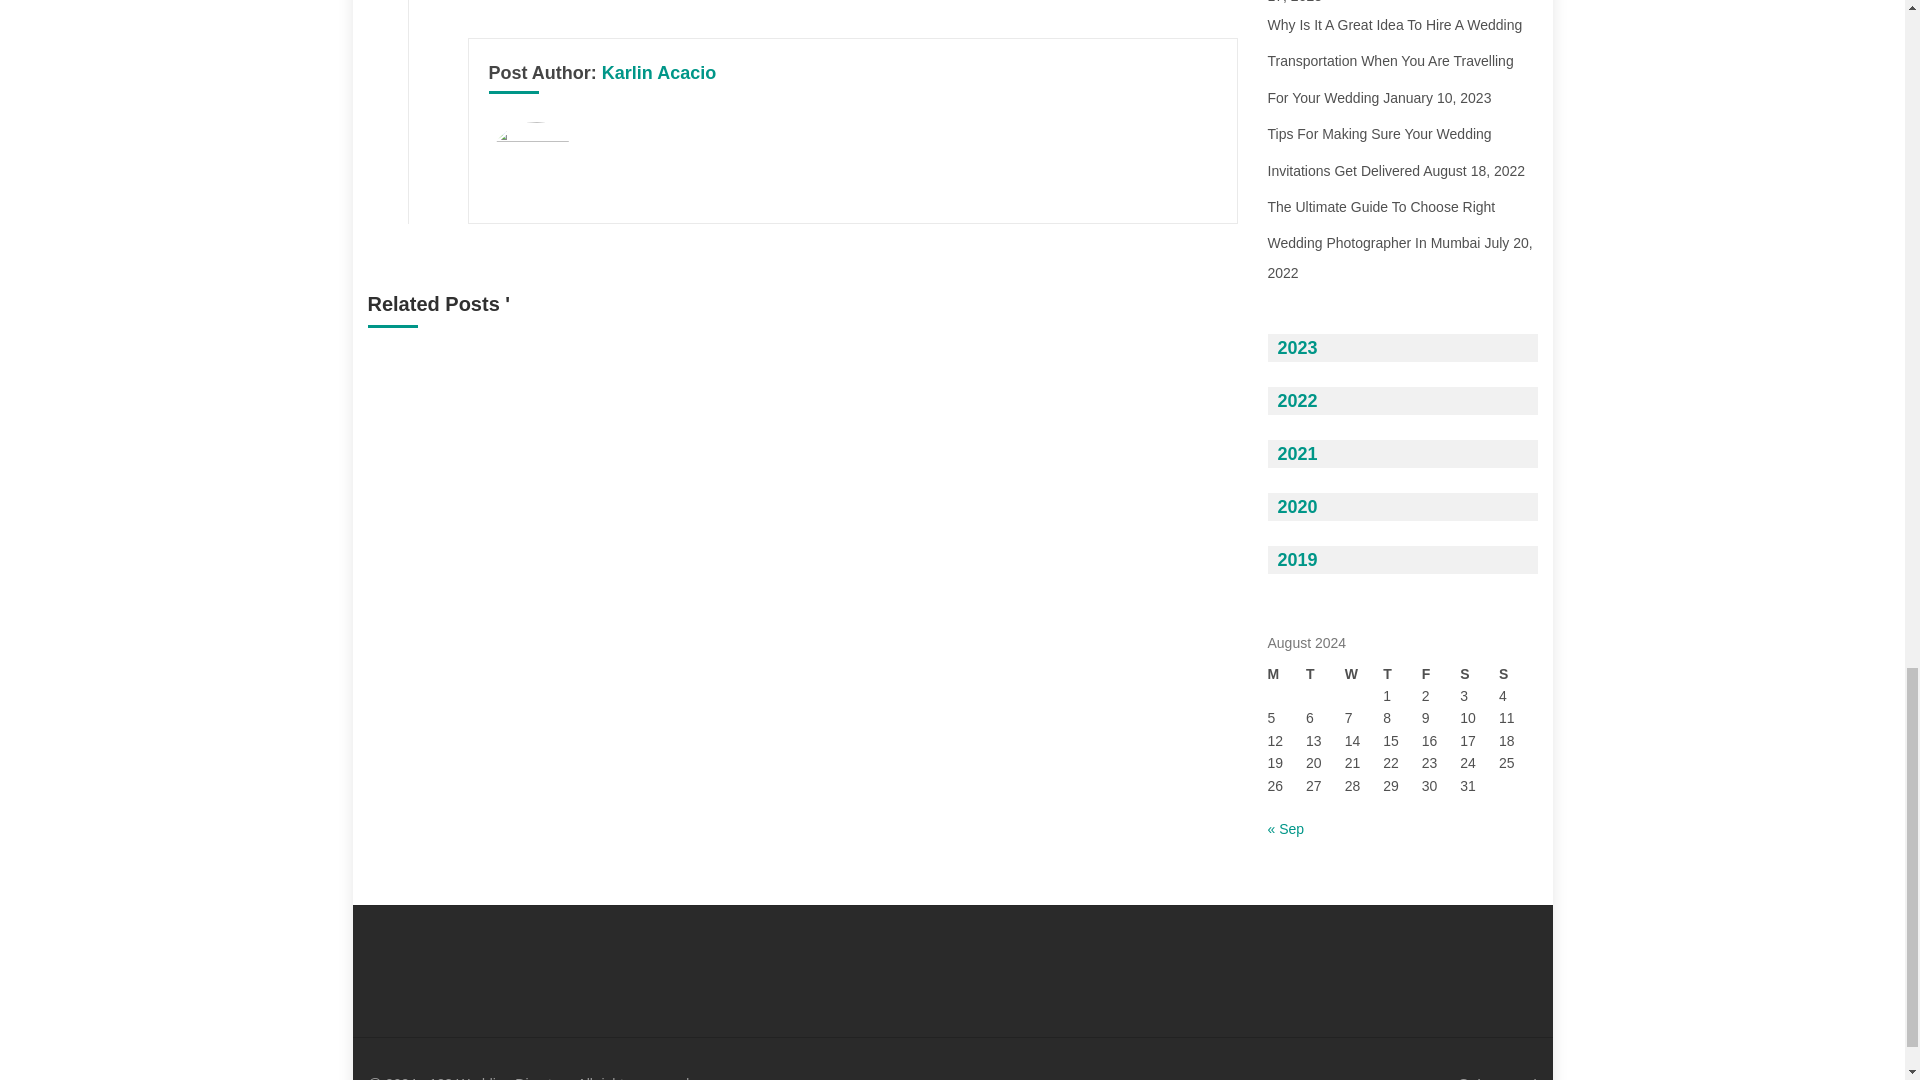 This screenshot has height=1080, width=1920. I want to click on Thursday, so click(1402, 674).